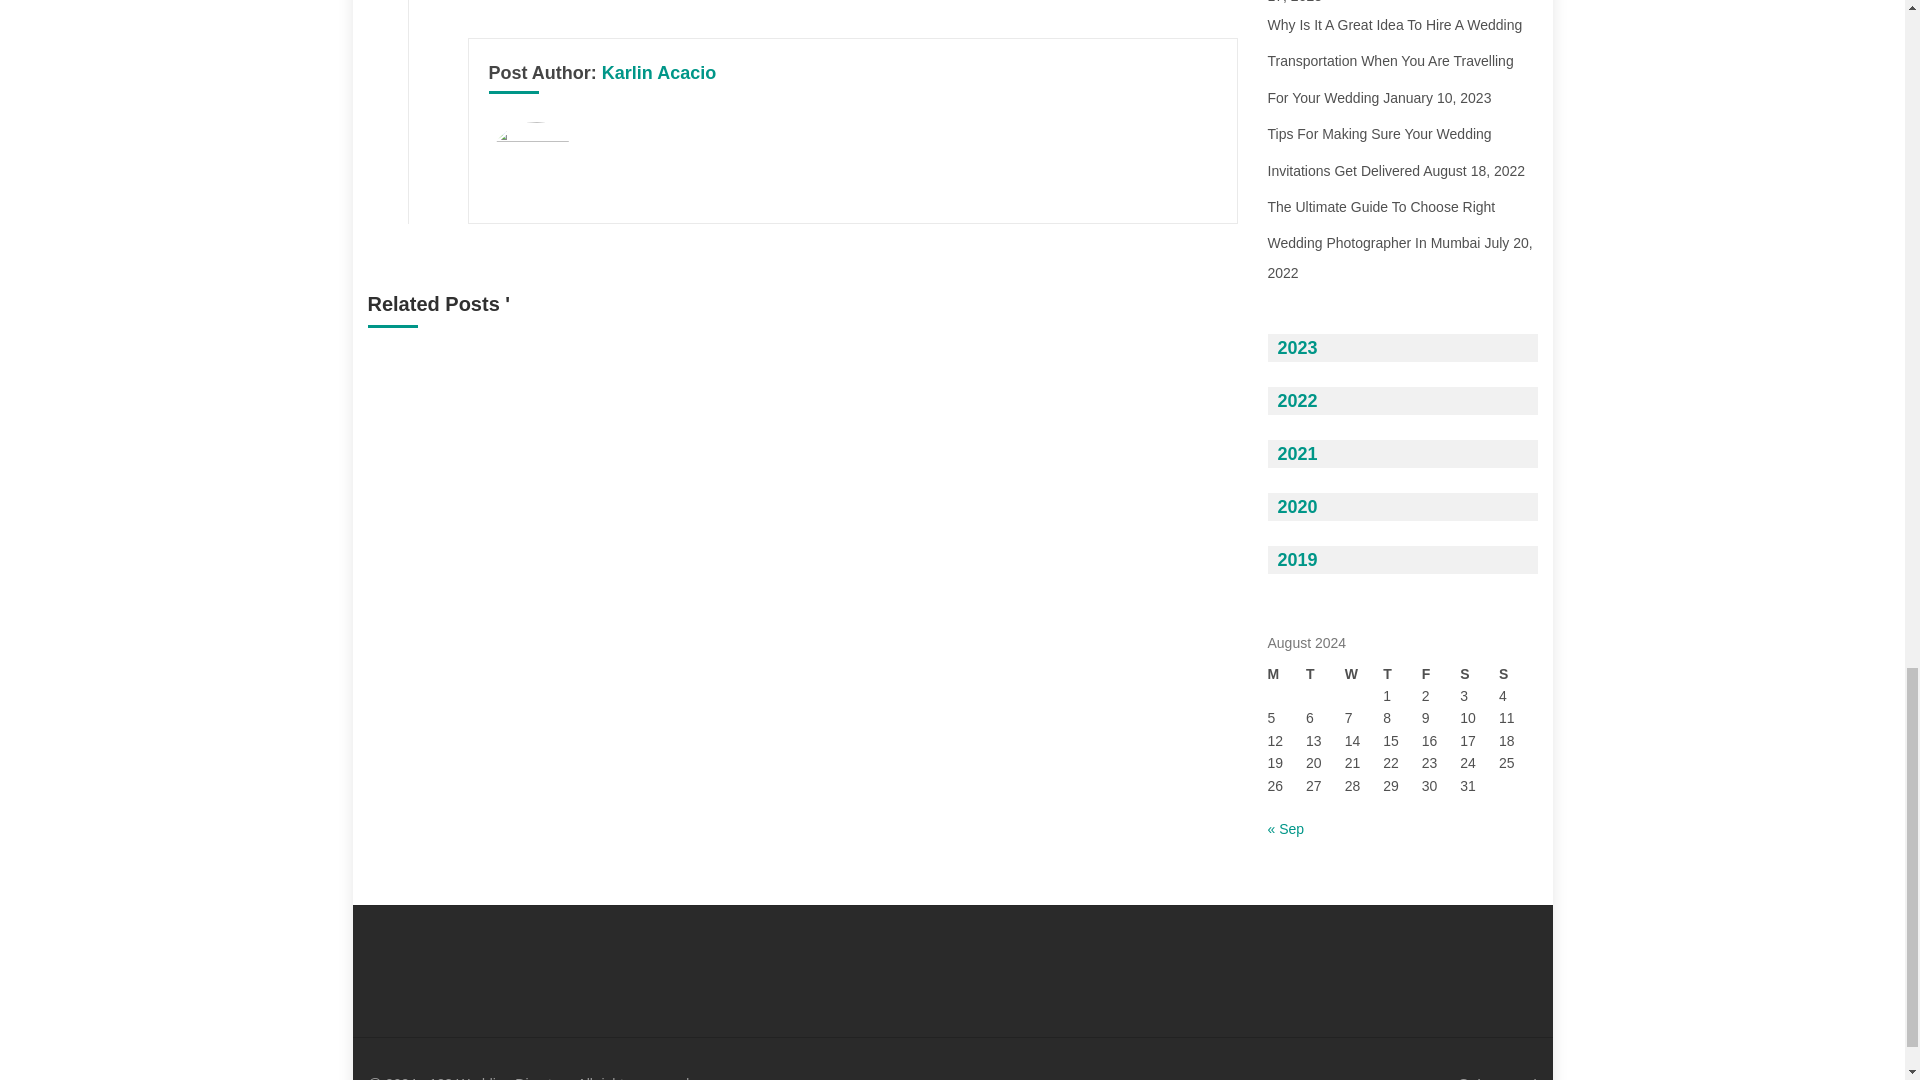 This screenshot has height=1080, width=1920. I want to click on Thursday, so click(1402, 674).